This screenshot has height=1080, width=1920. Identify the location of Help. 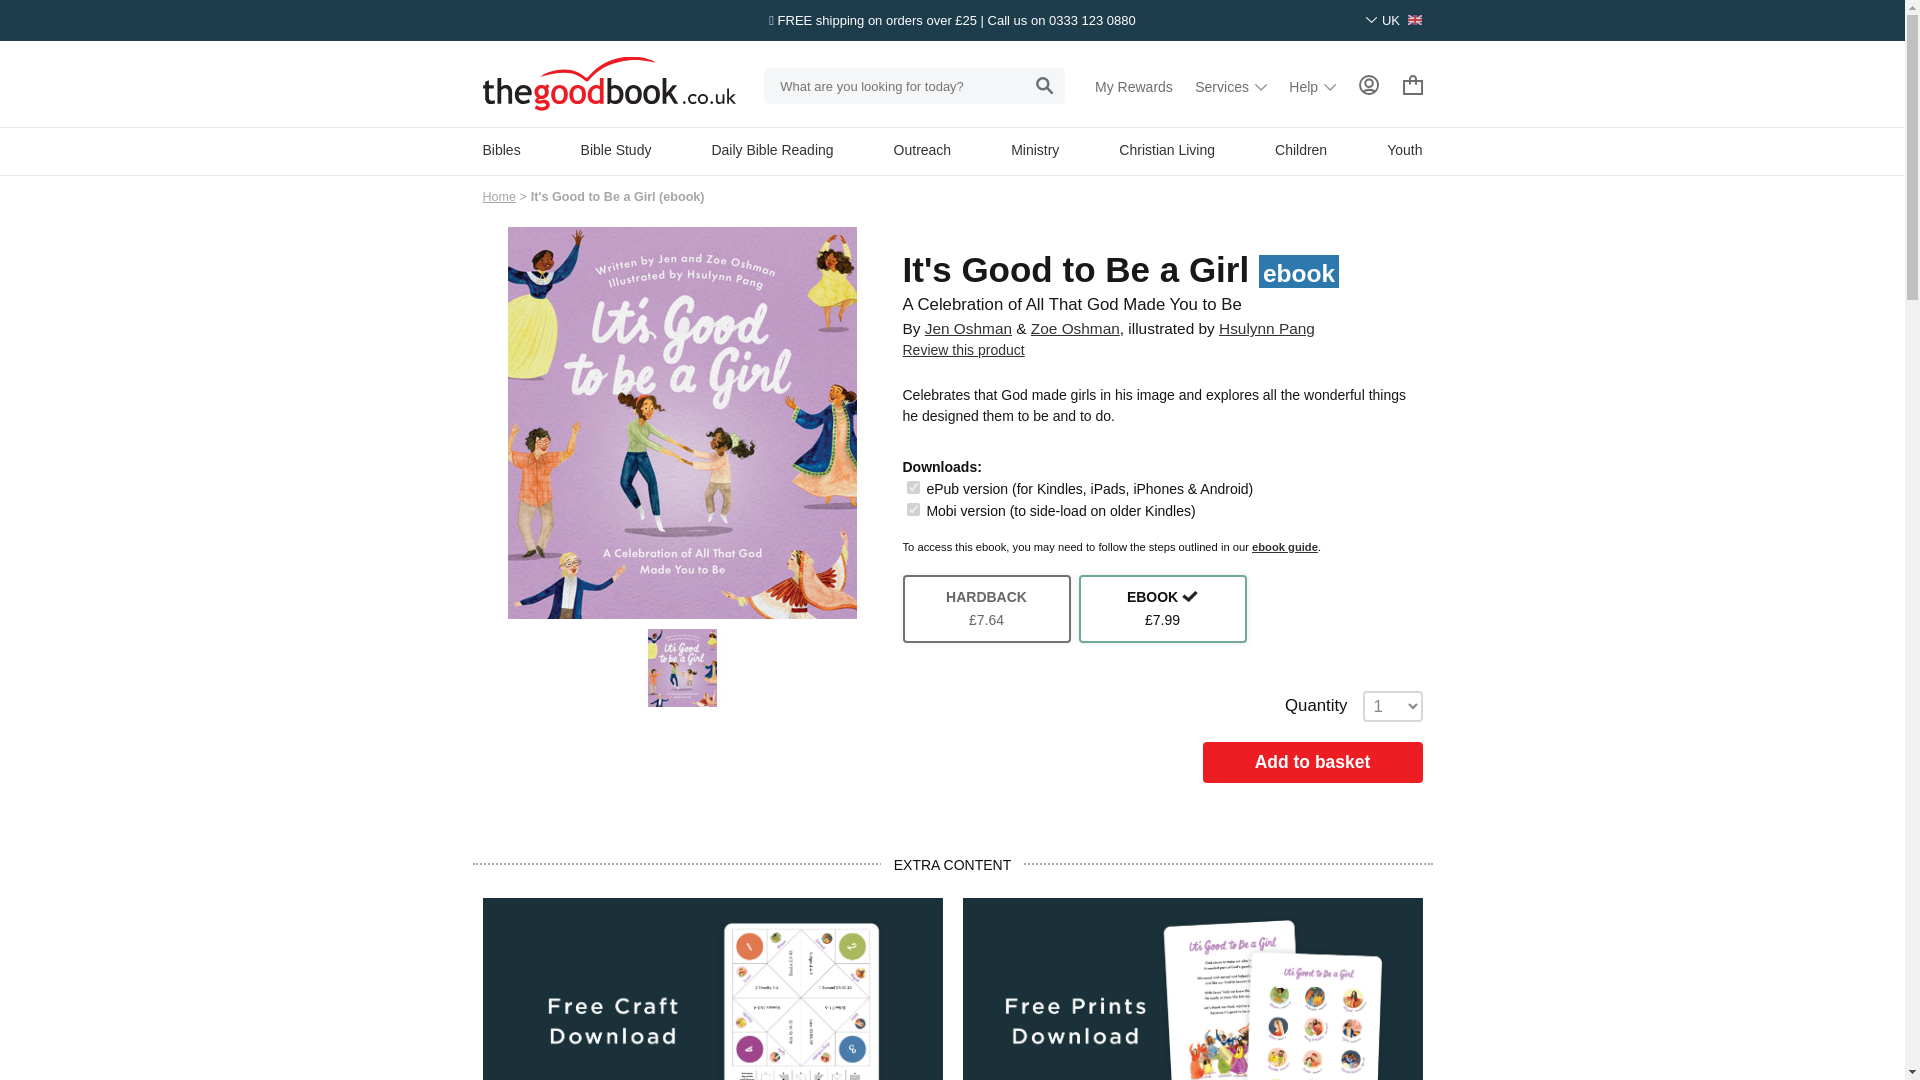
(1312, 86).